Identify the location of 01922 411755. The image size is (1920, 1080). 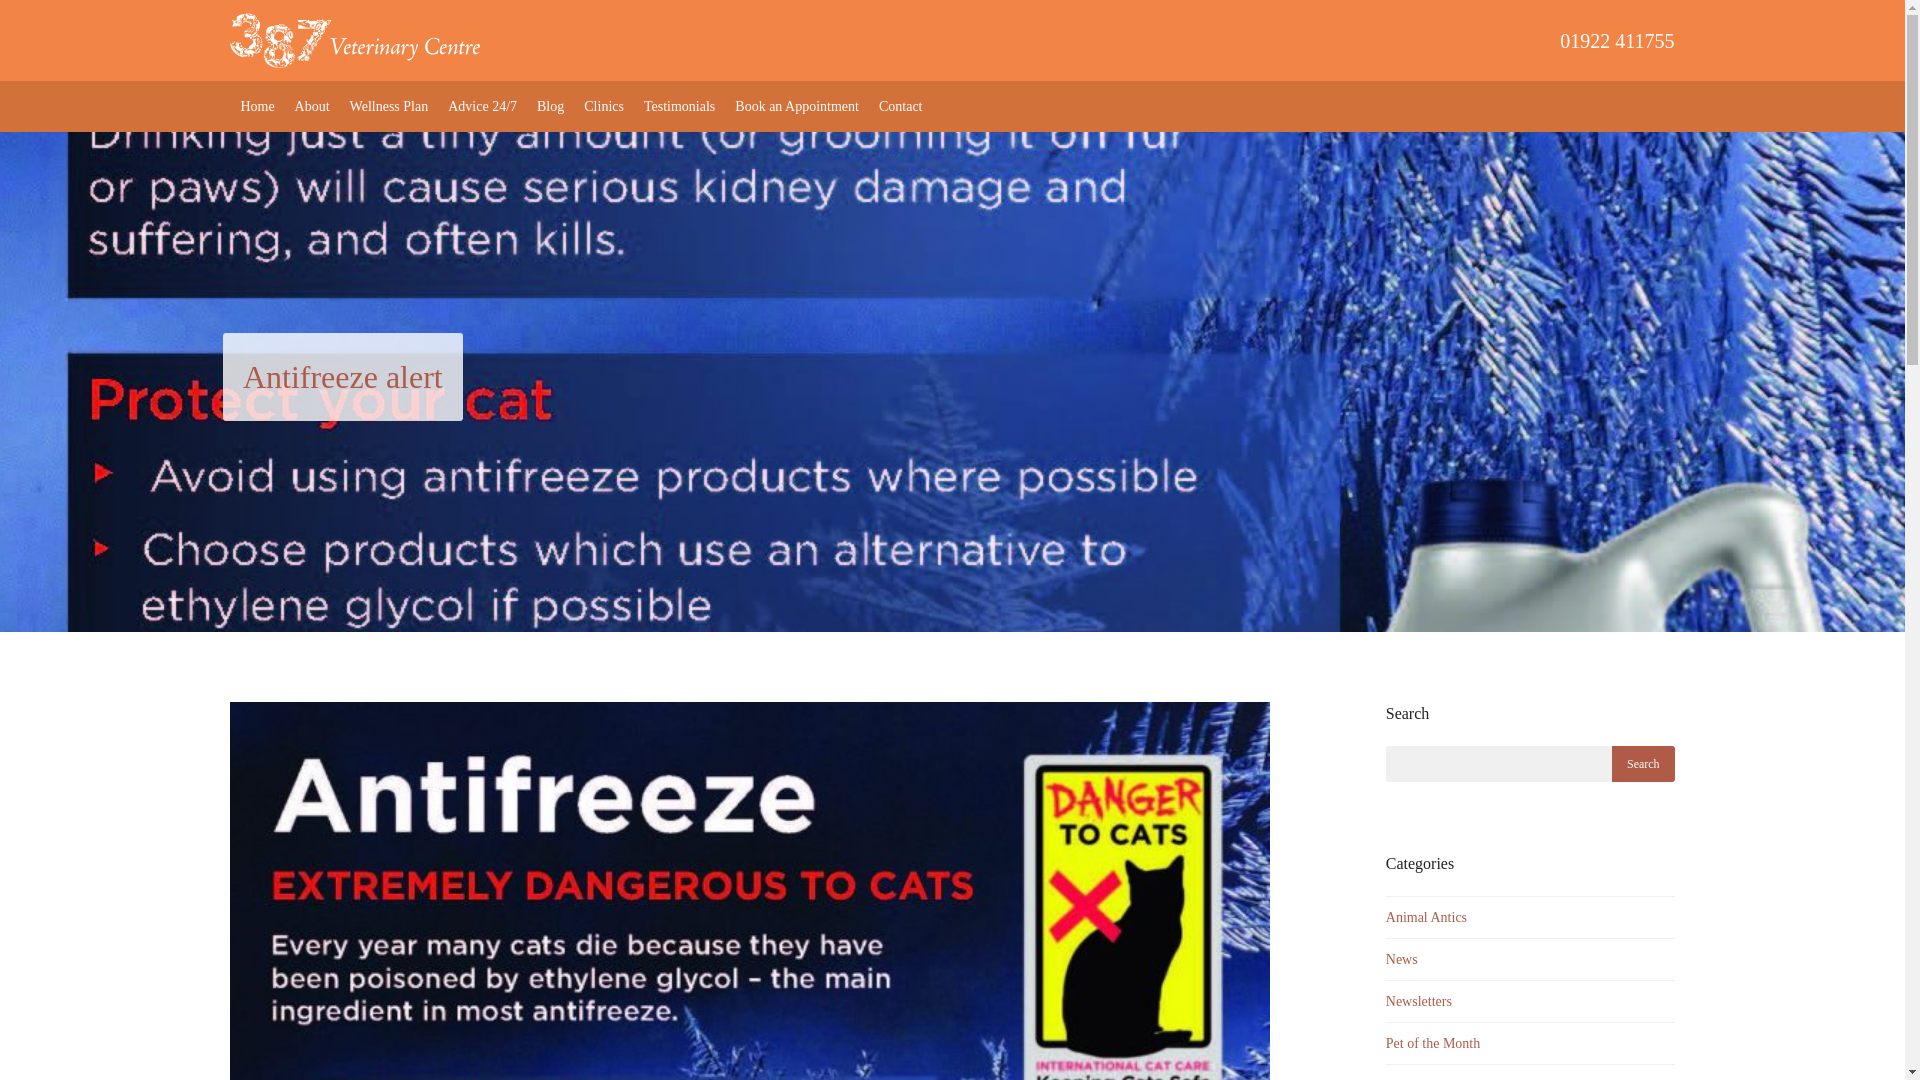
(1077, 40).